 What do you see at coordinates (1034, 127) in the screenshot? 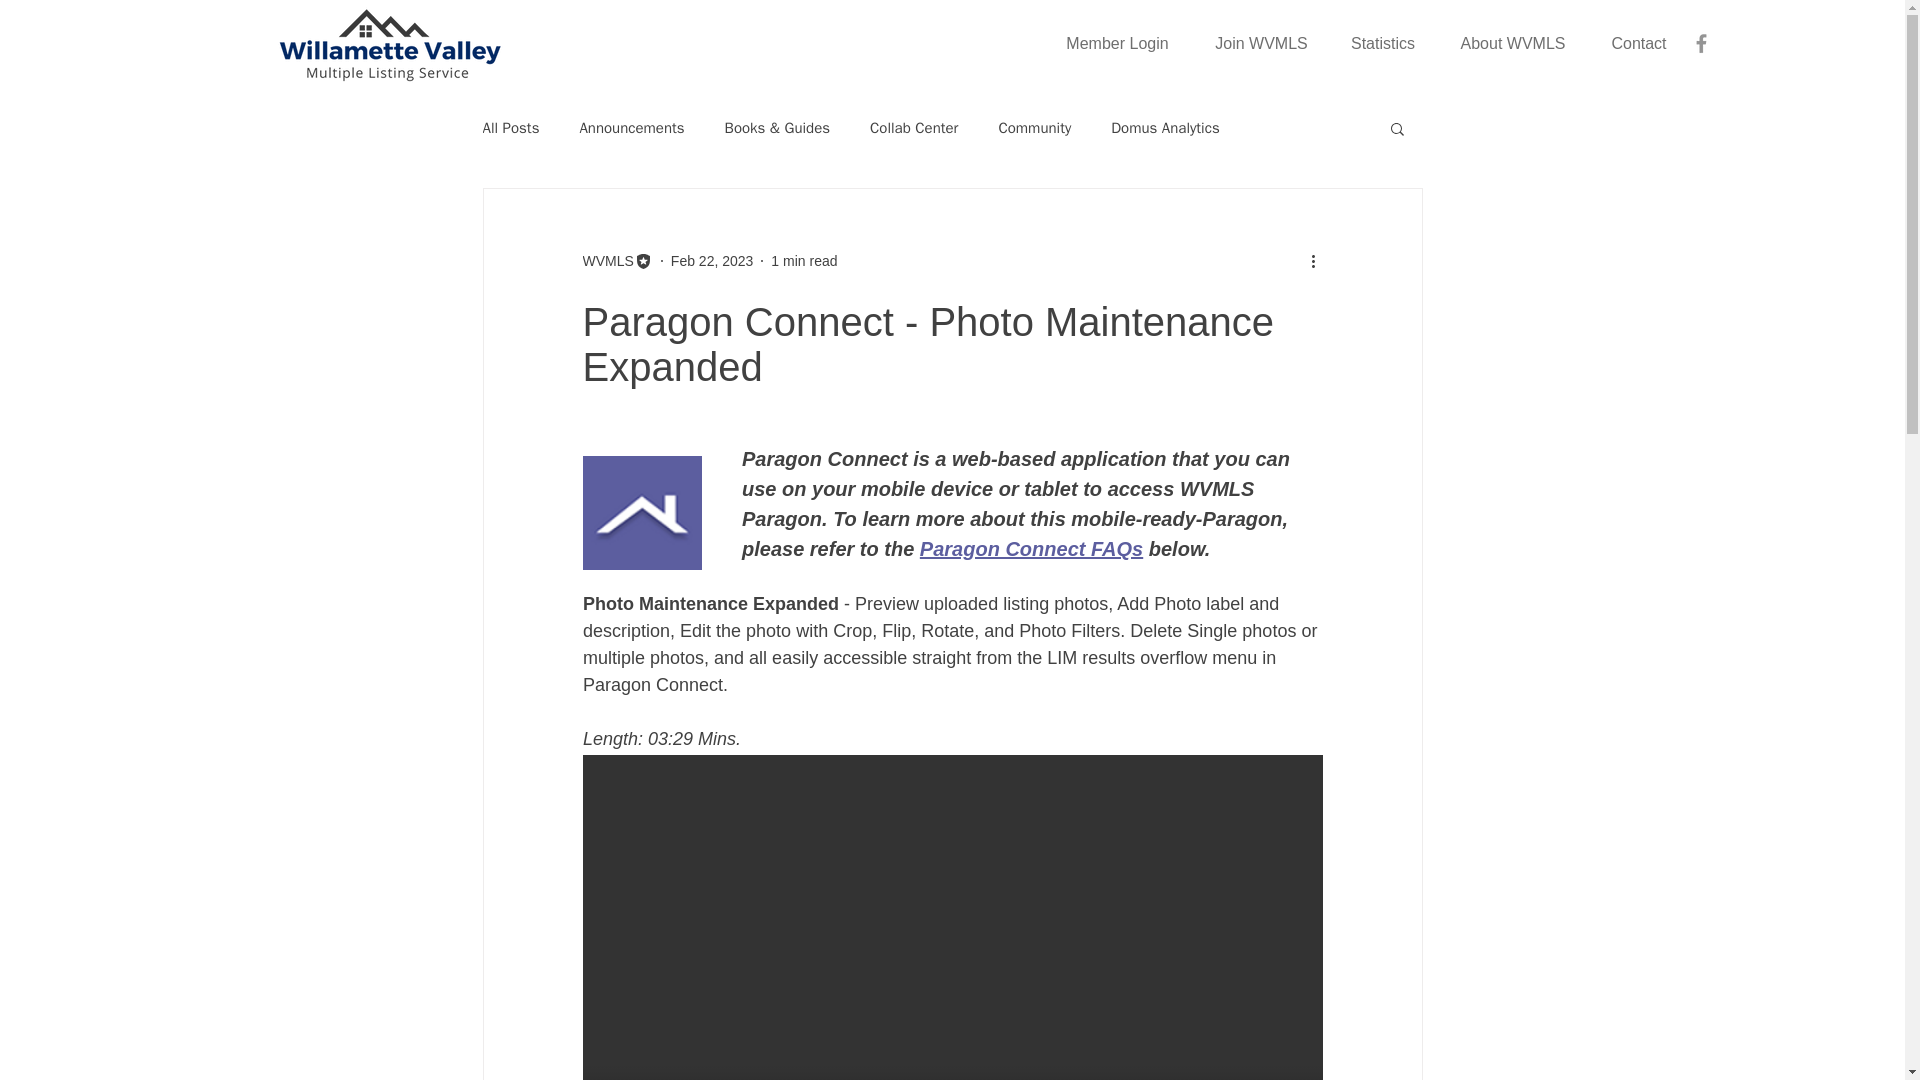
I see `Community` at bounding box center [1034, 127].